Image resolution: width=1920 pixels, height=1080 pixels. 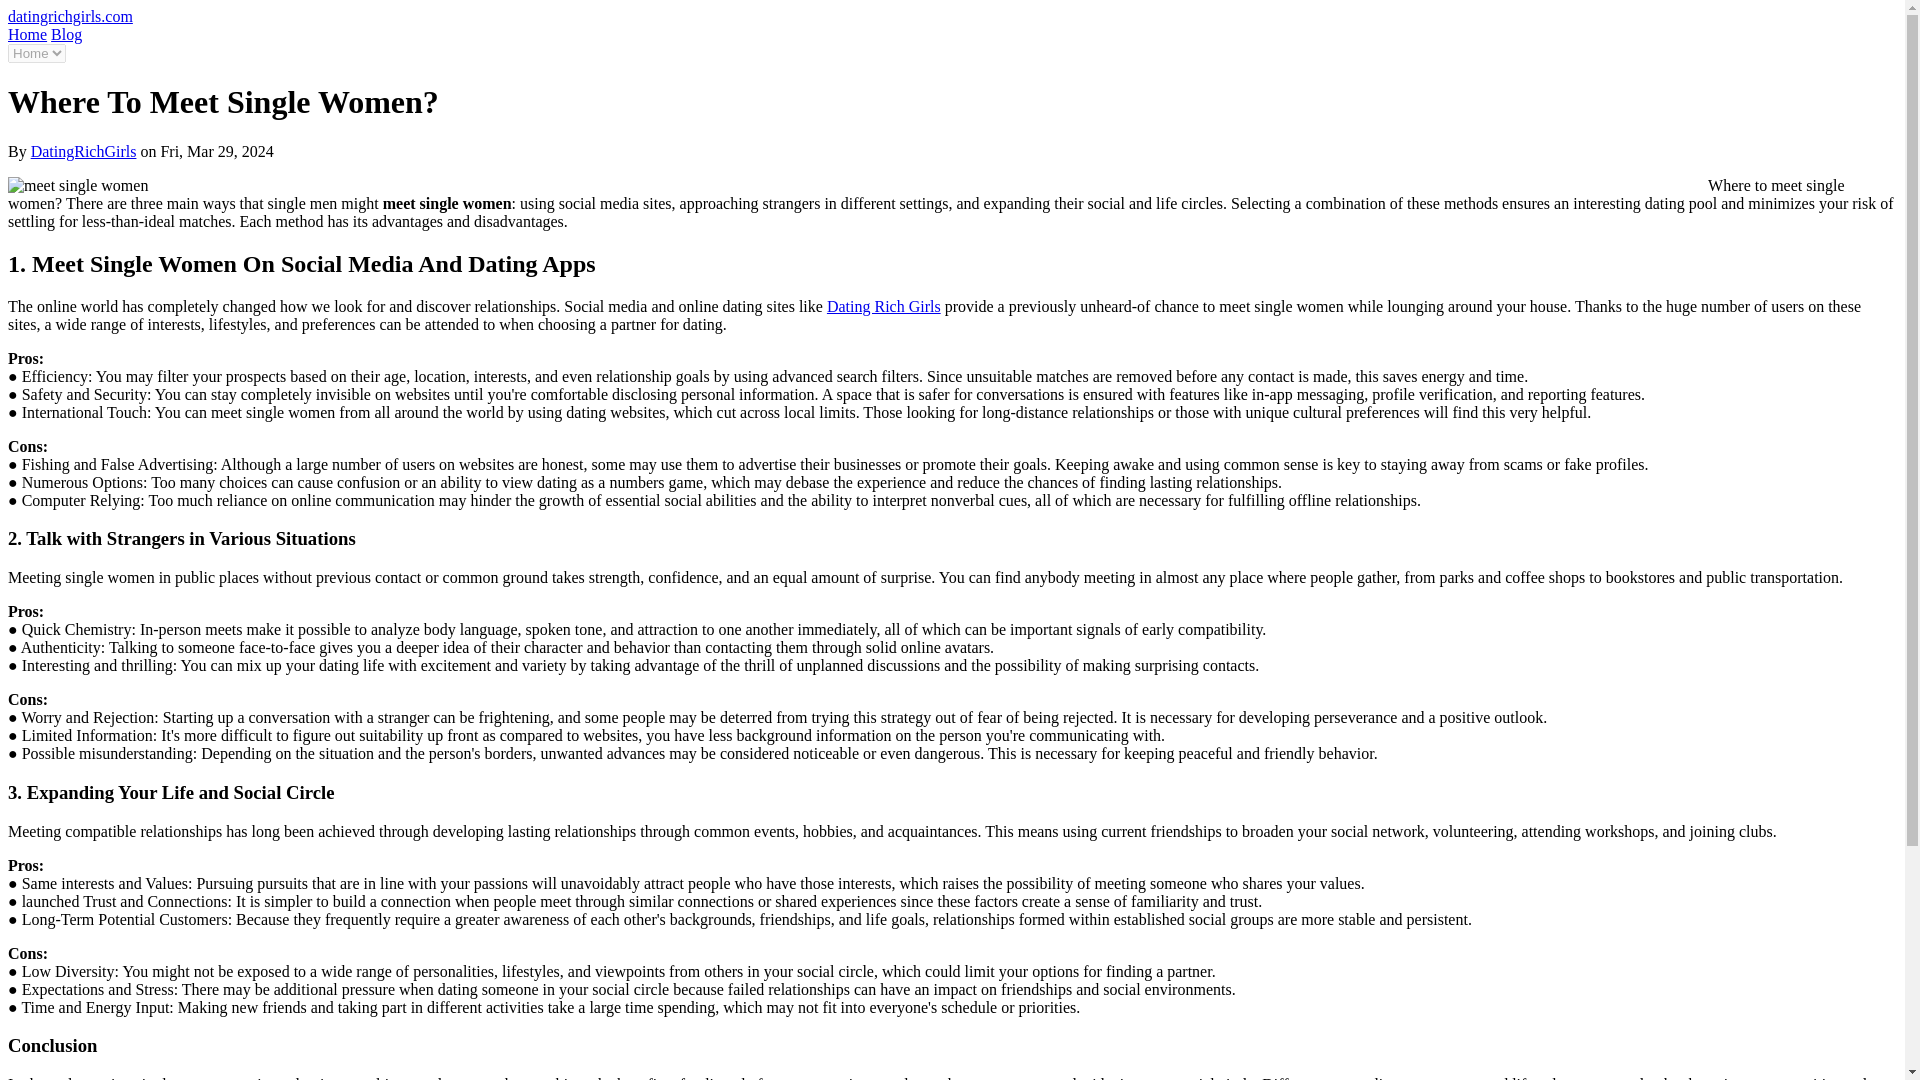 I want to click on datingrichgirls.com, so click(x=70, y=16).